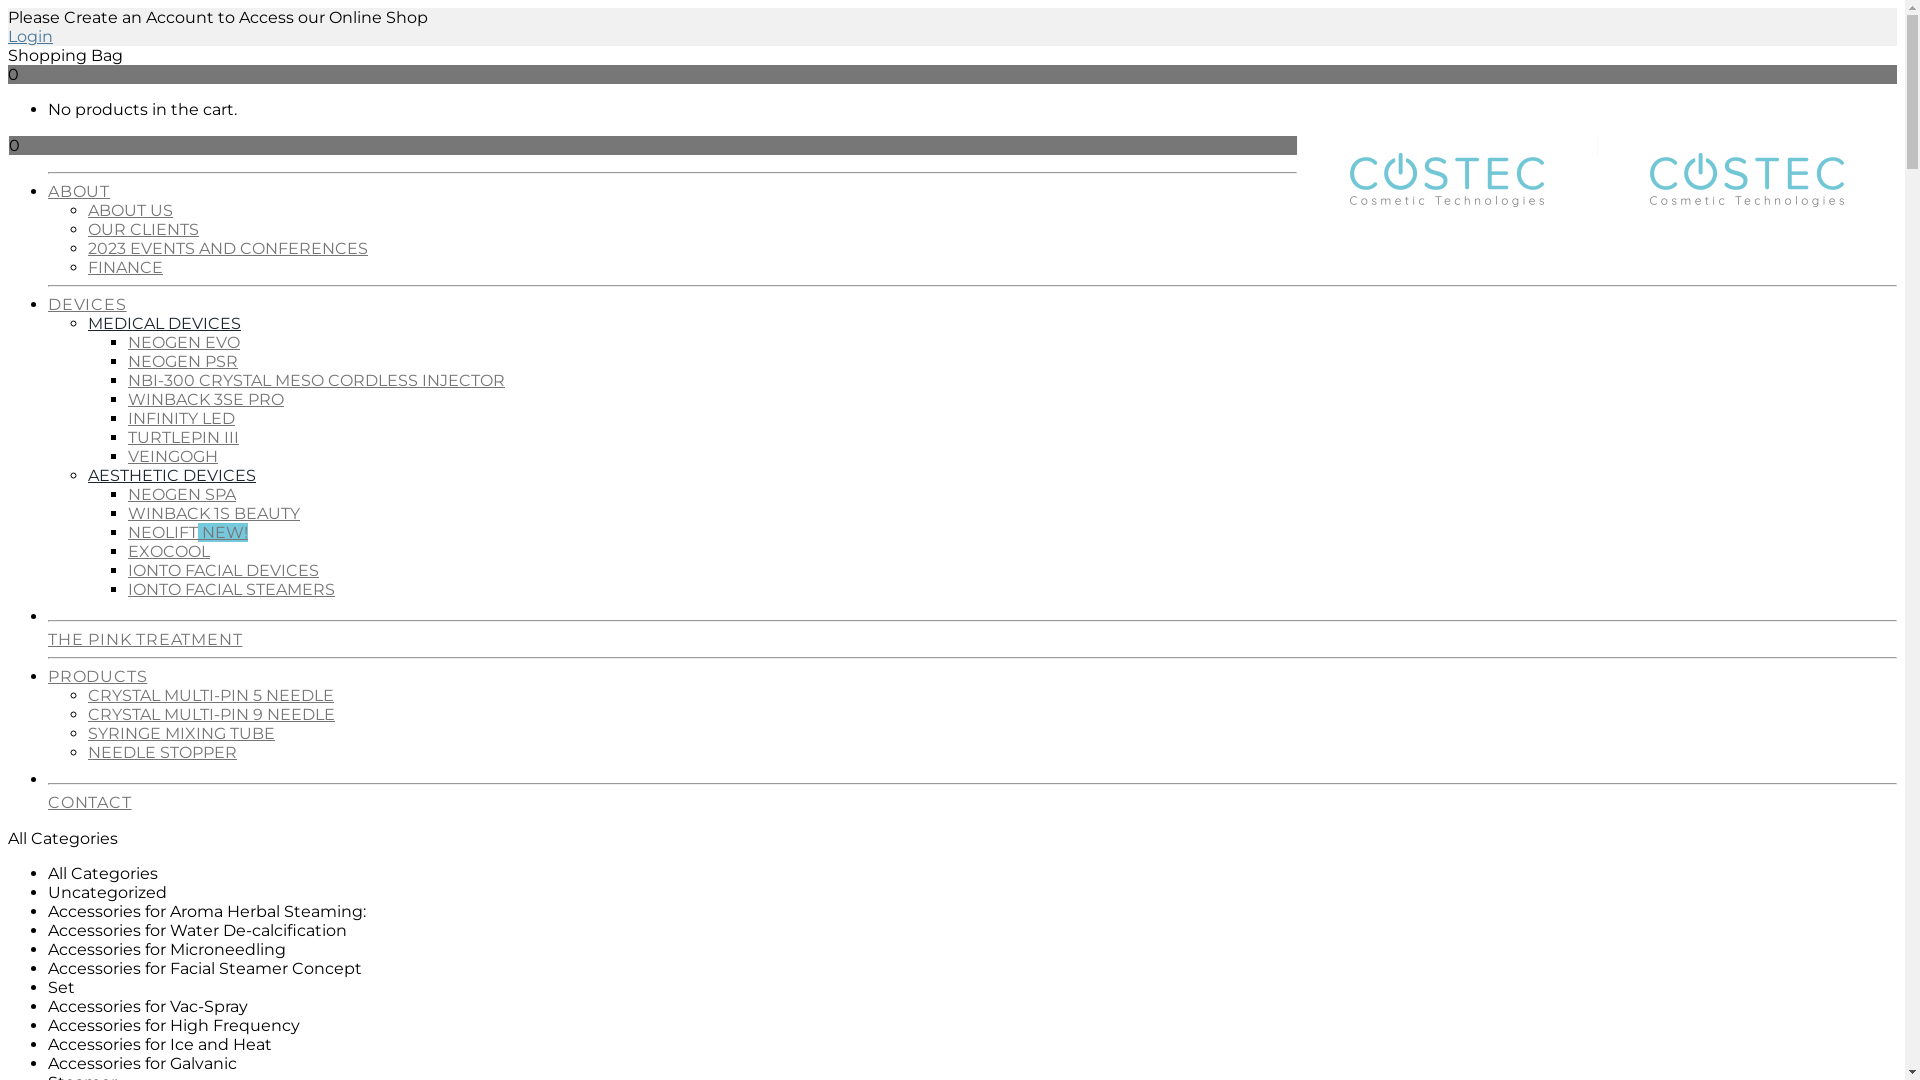 The width and height of the screenshot is (1920, 1080). Describe the element at coordinates (972, 186) in the screenshot. I see `ABOUT` at that location.